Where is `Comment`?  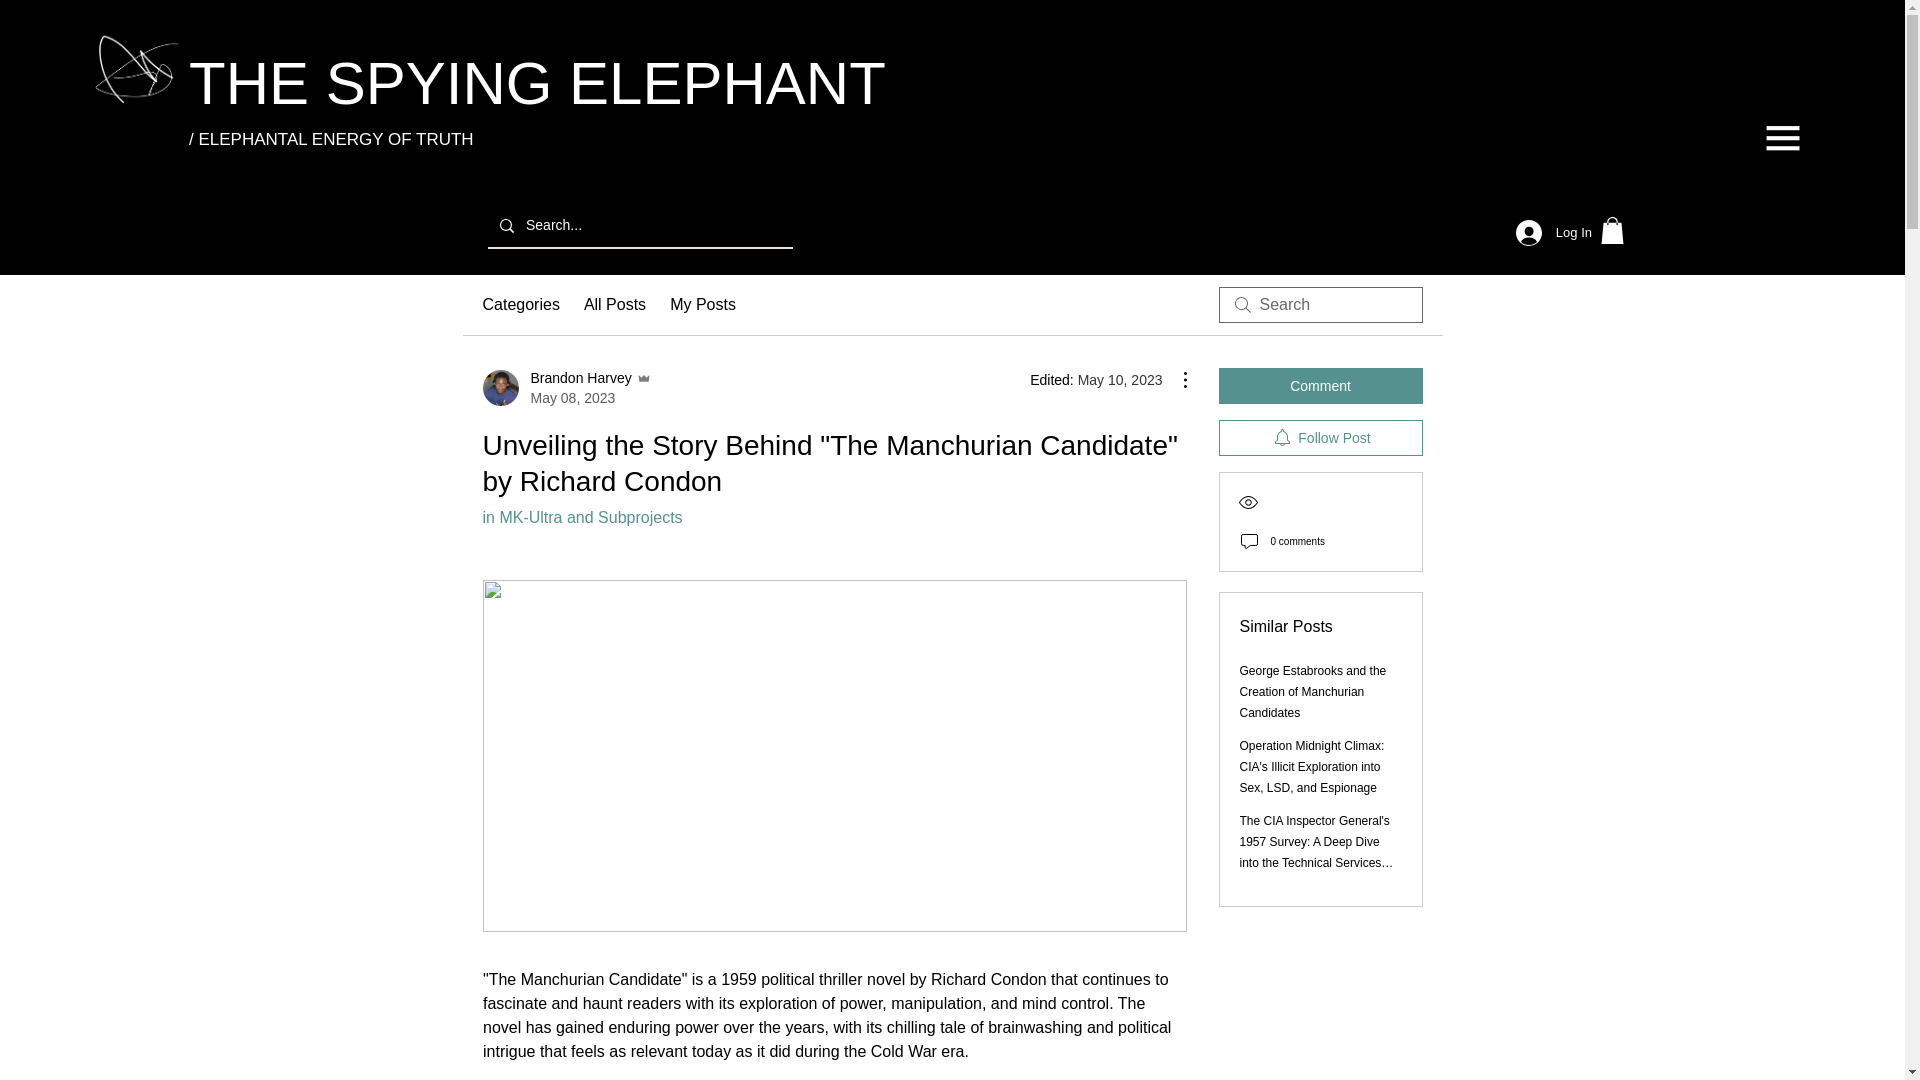
Comment is located at coordinates (581, 516).